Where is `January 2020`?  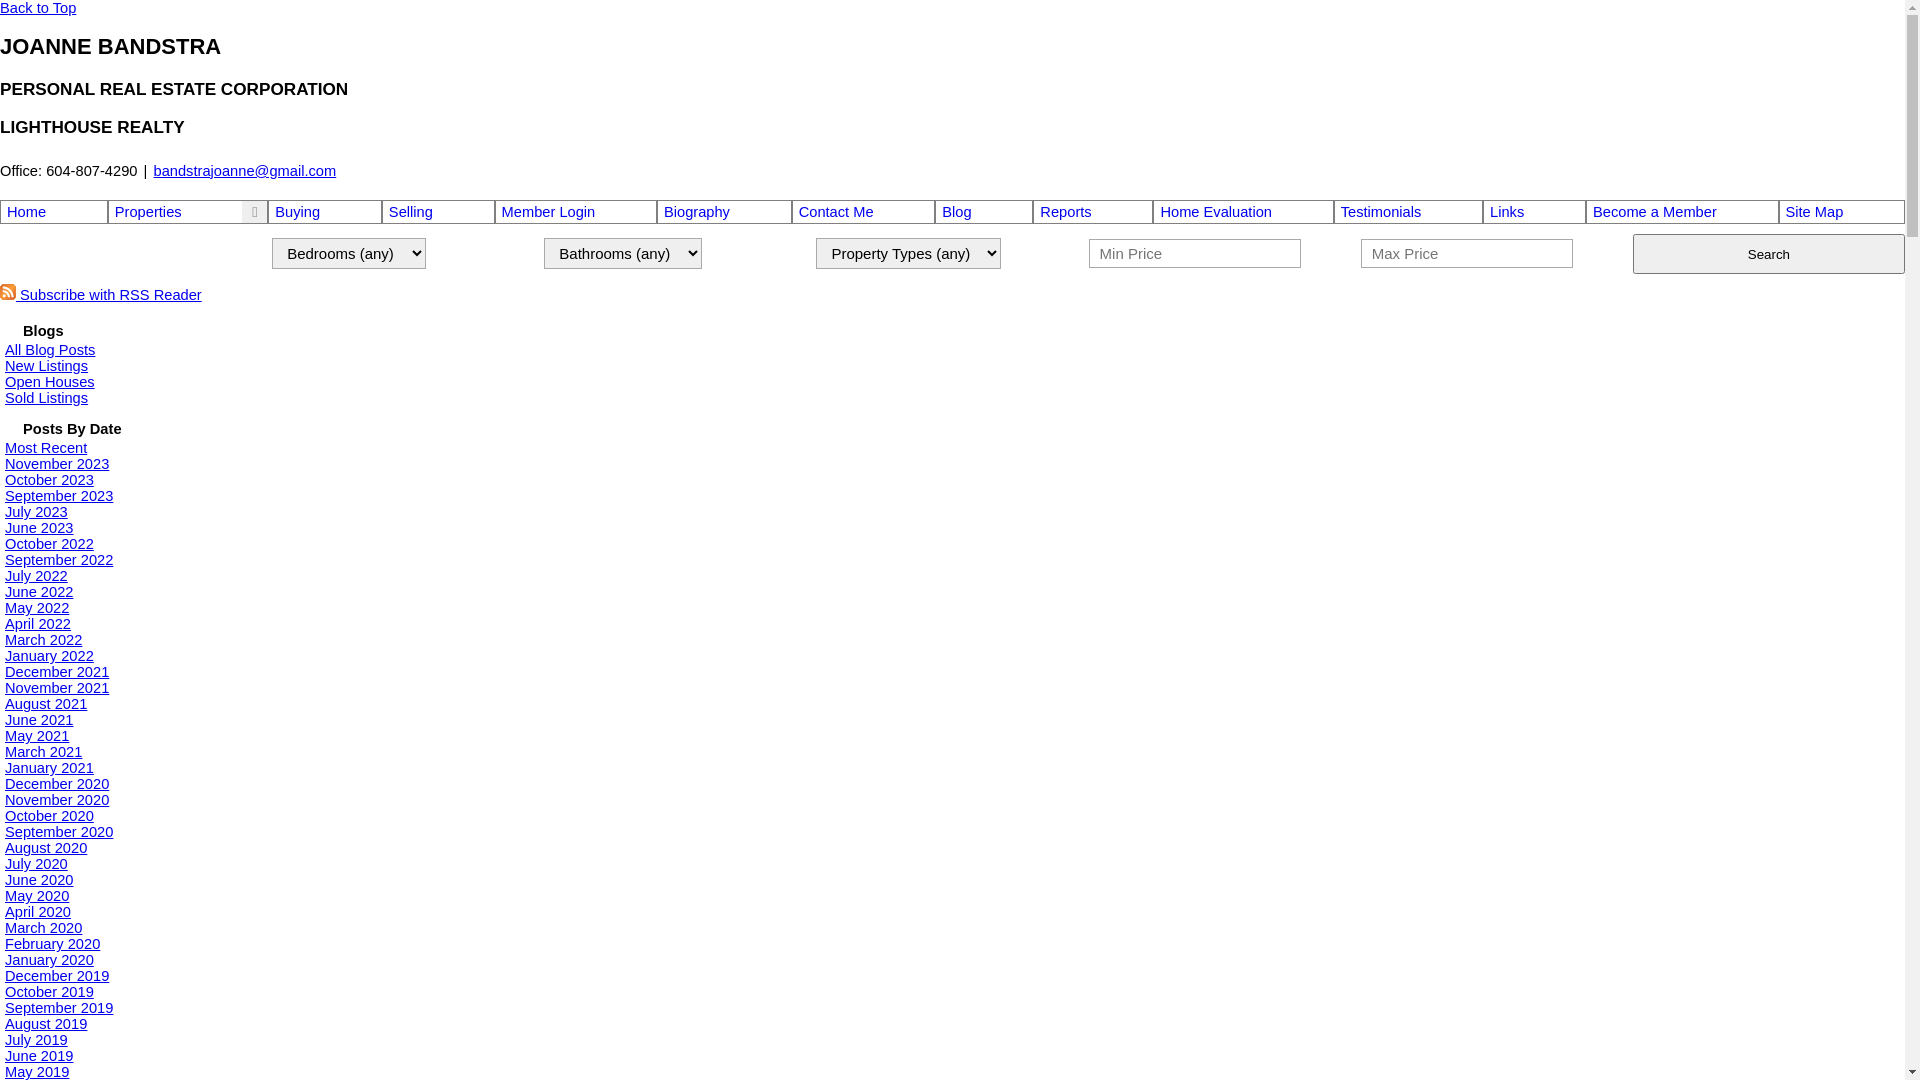
January 2020 is located at coordinates (50, 960).